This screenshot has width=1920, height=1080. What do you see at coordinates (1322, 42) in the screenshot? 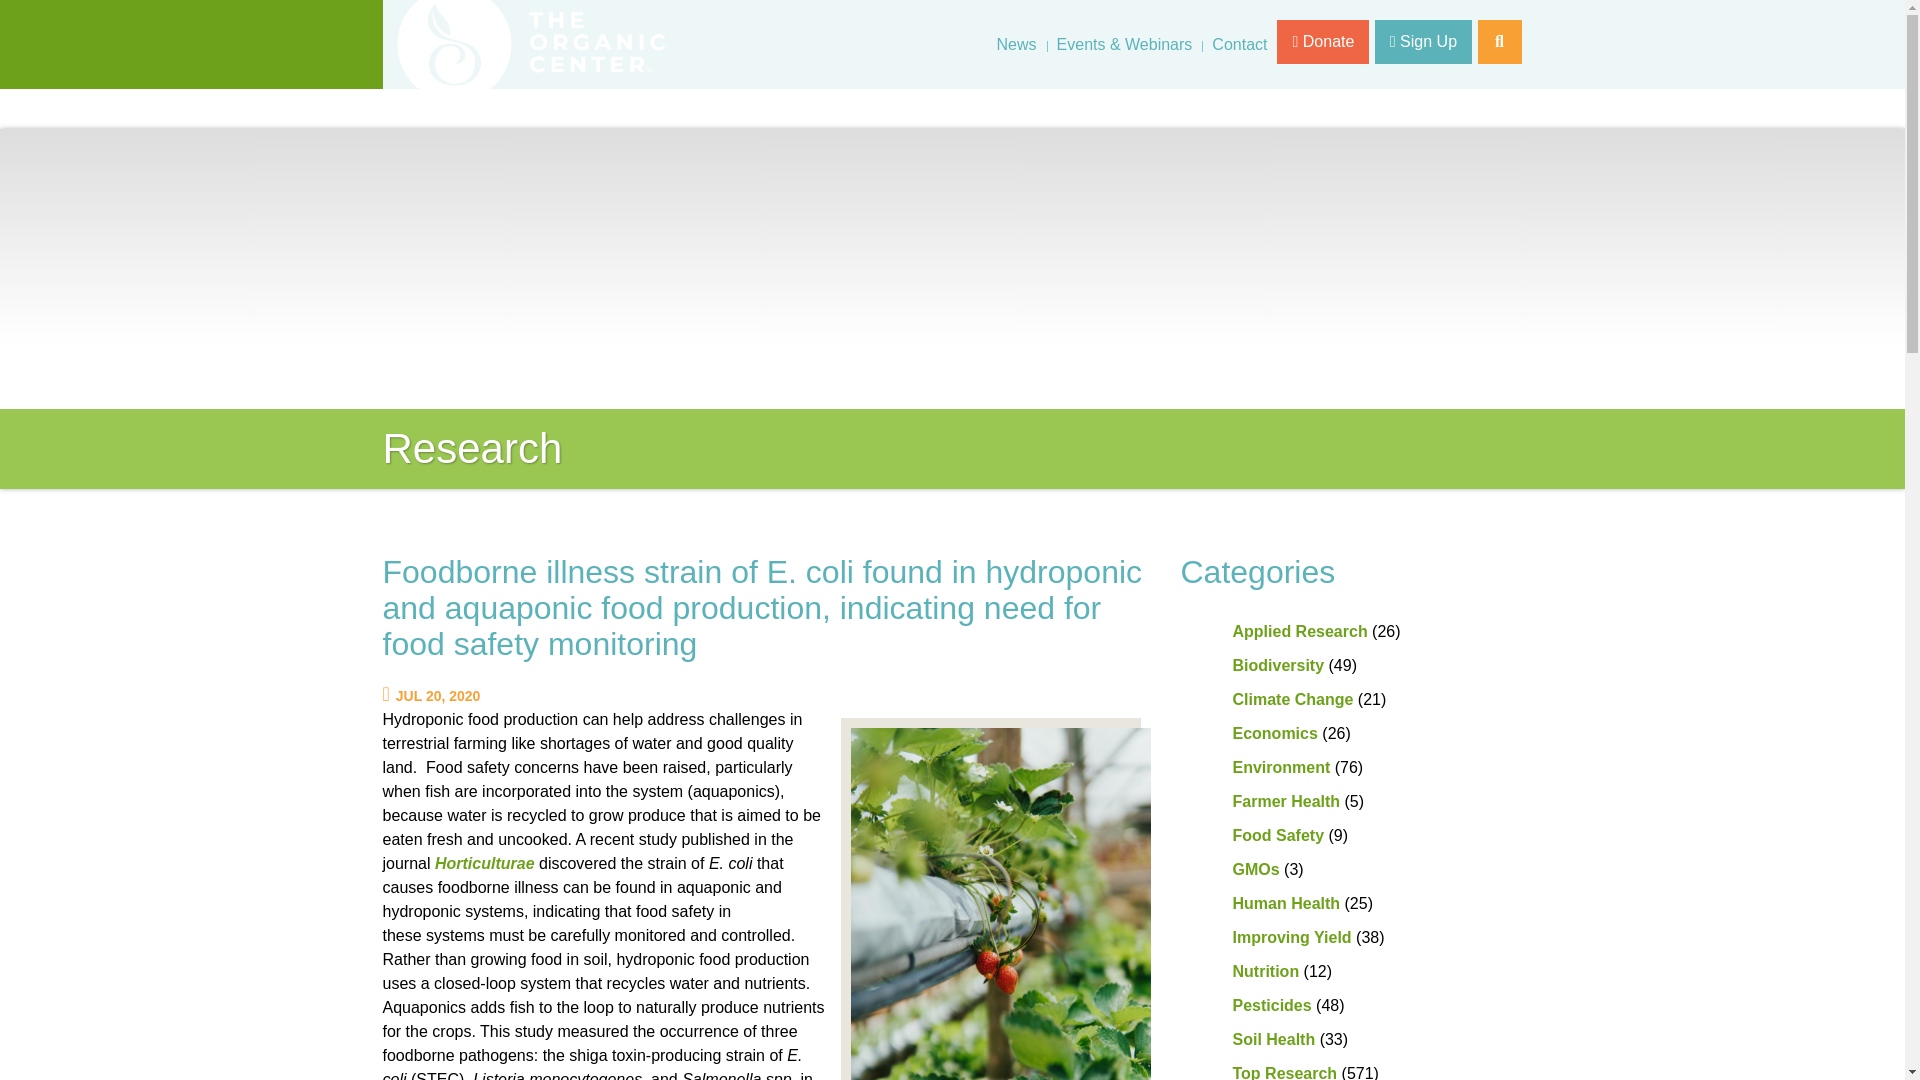
I see `Donate` at bounding box center [1322, 42].